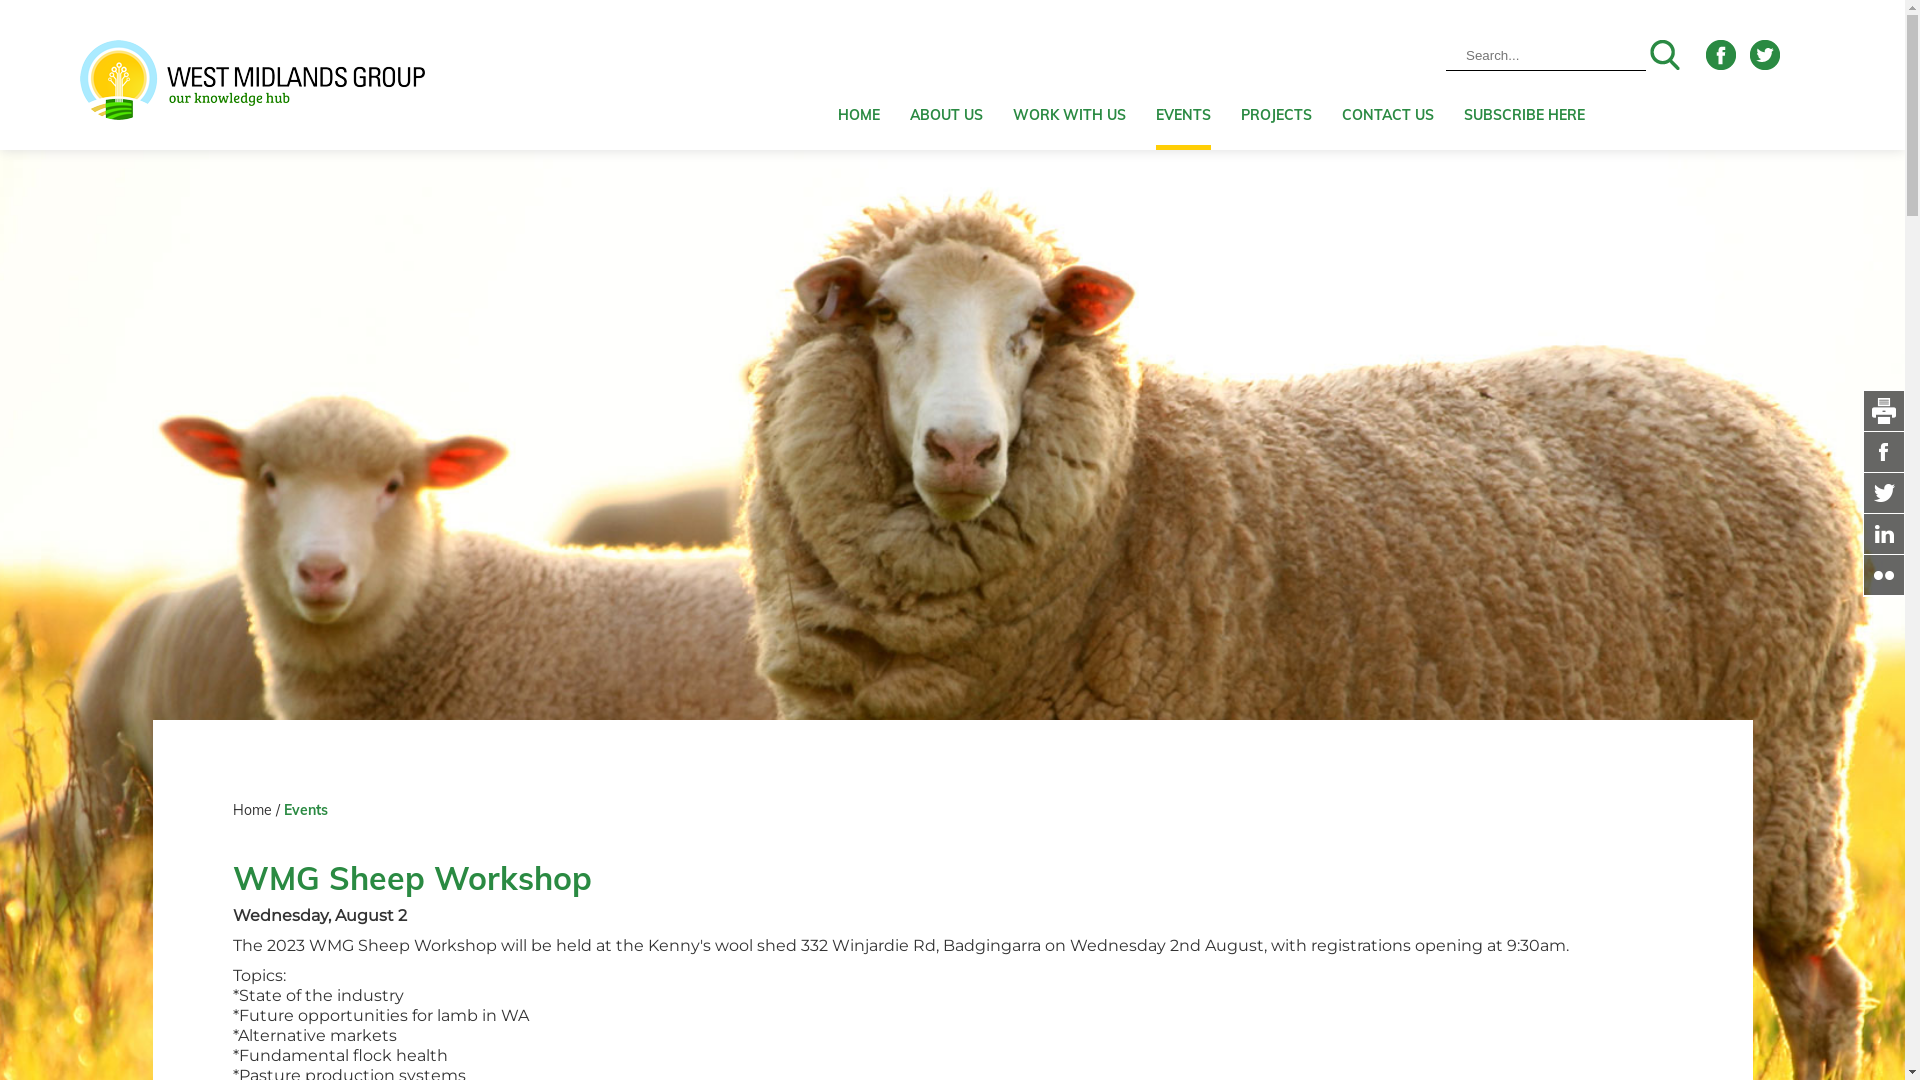 This screenshot has width=1920, height=1080. Describe the element at coordinates (1546, 56) in the screenshot. I see `Enter the terms you wish to search for.` at that location.